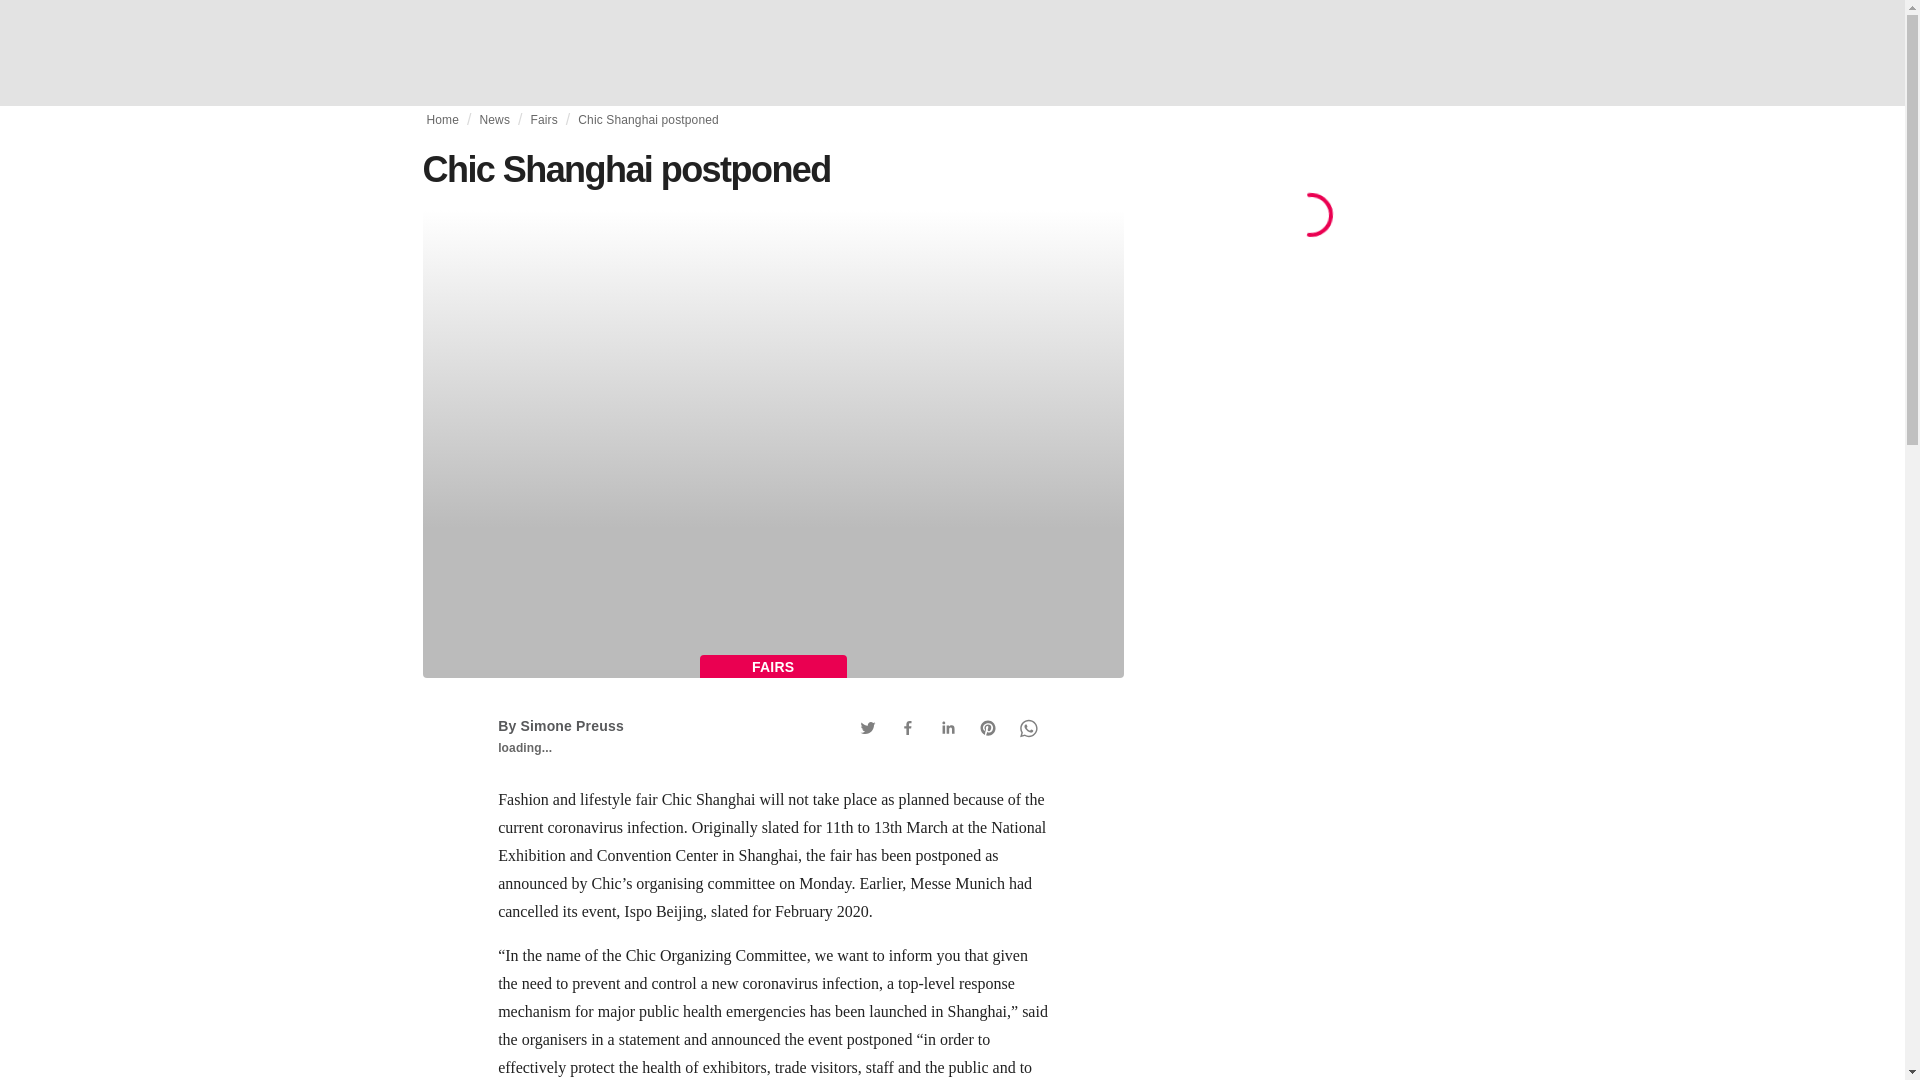  I want to click on Fairs, so click(542, 120).